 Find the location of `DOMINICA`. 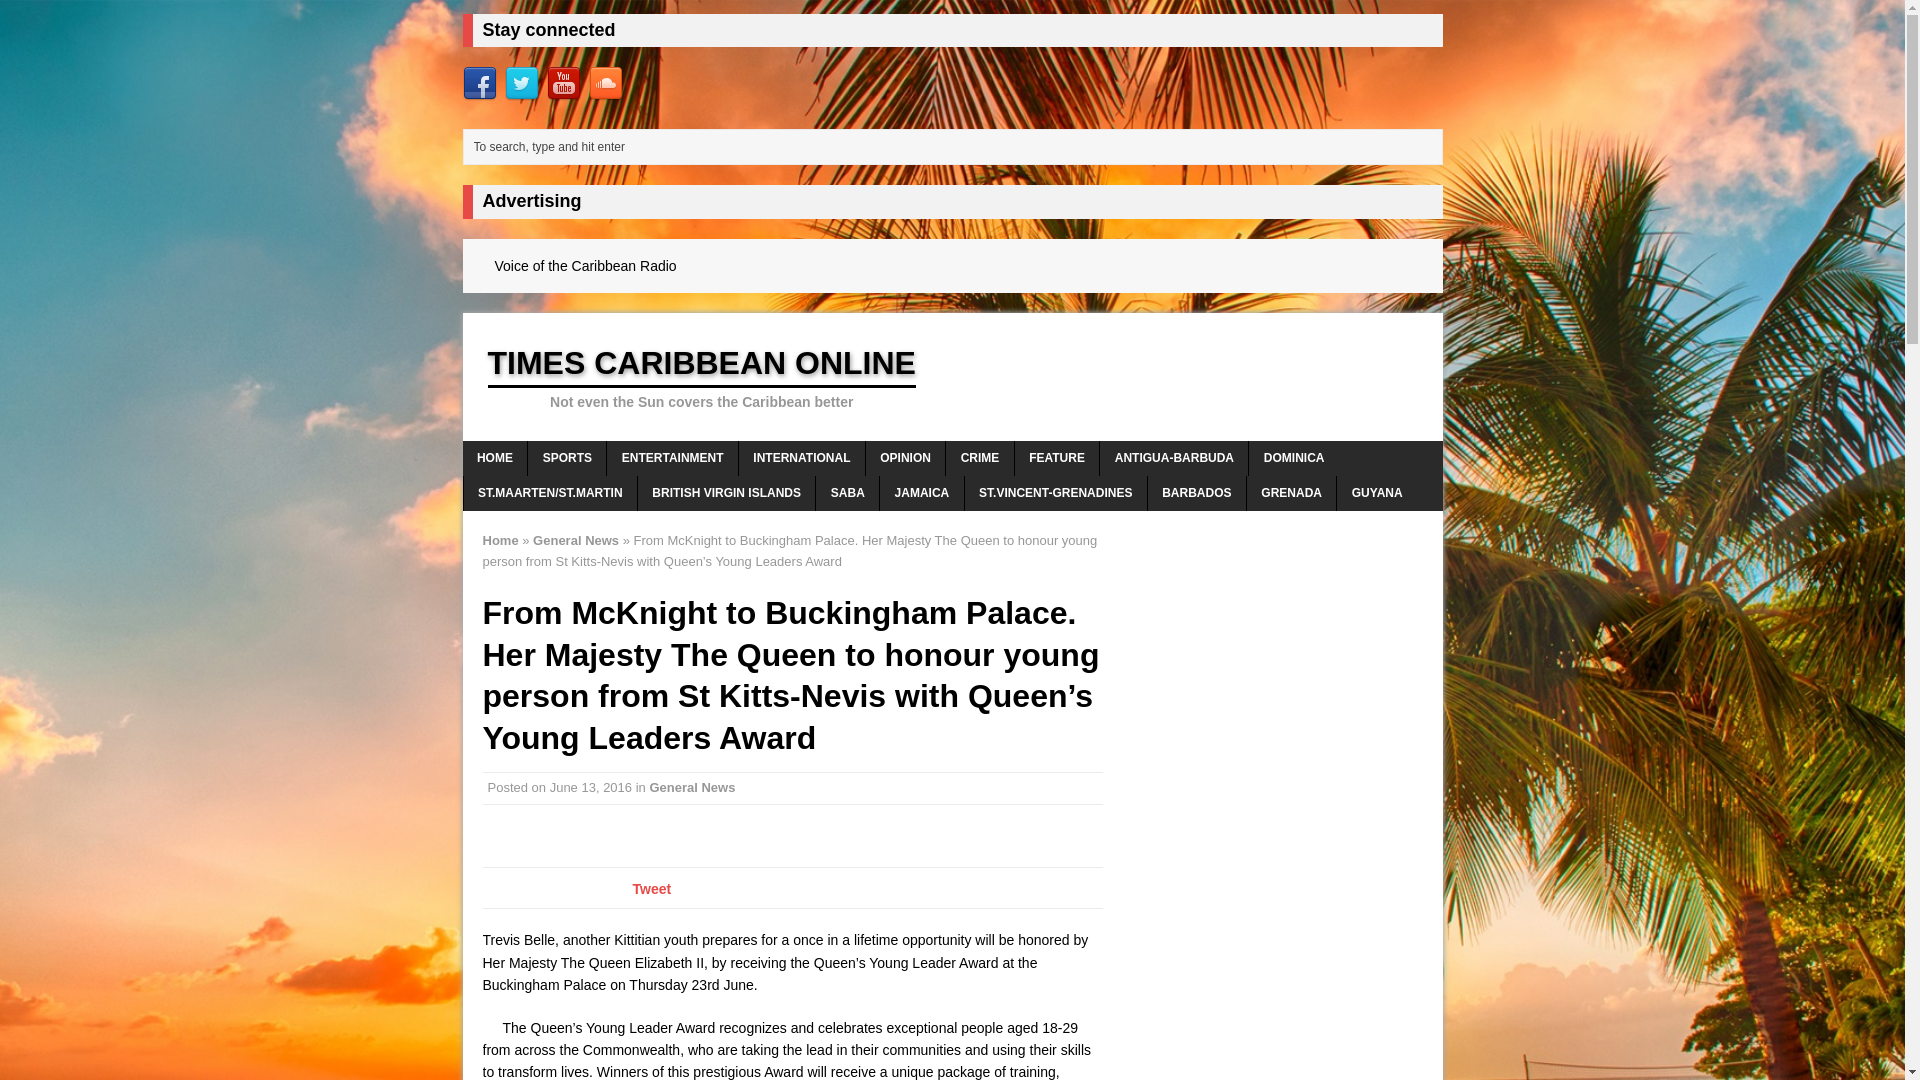

DOMINICA is located at coordinates (1294, 458).